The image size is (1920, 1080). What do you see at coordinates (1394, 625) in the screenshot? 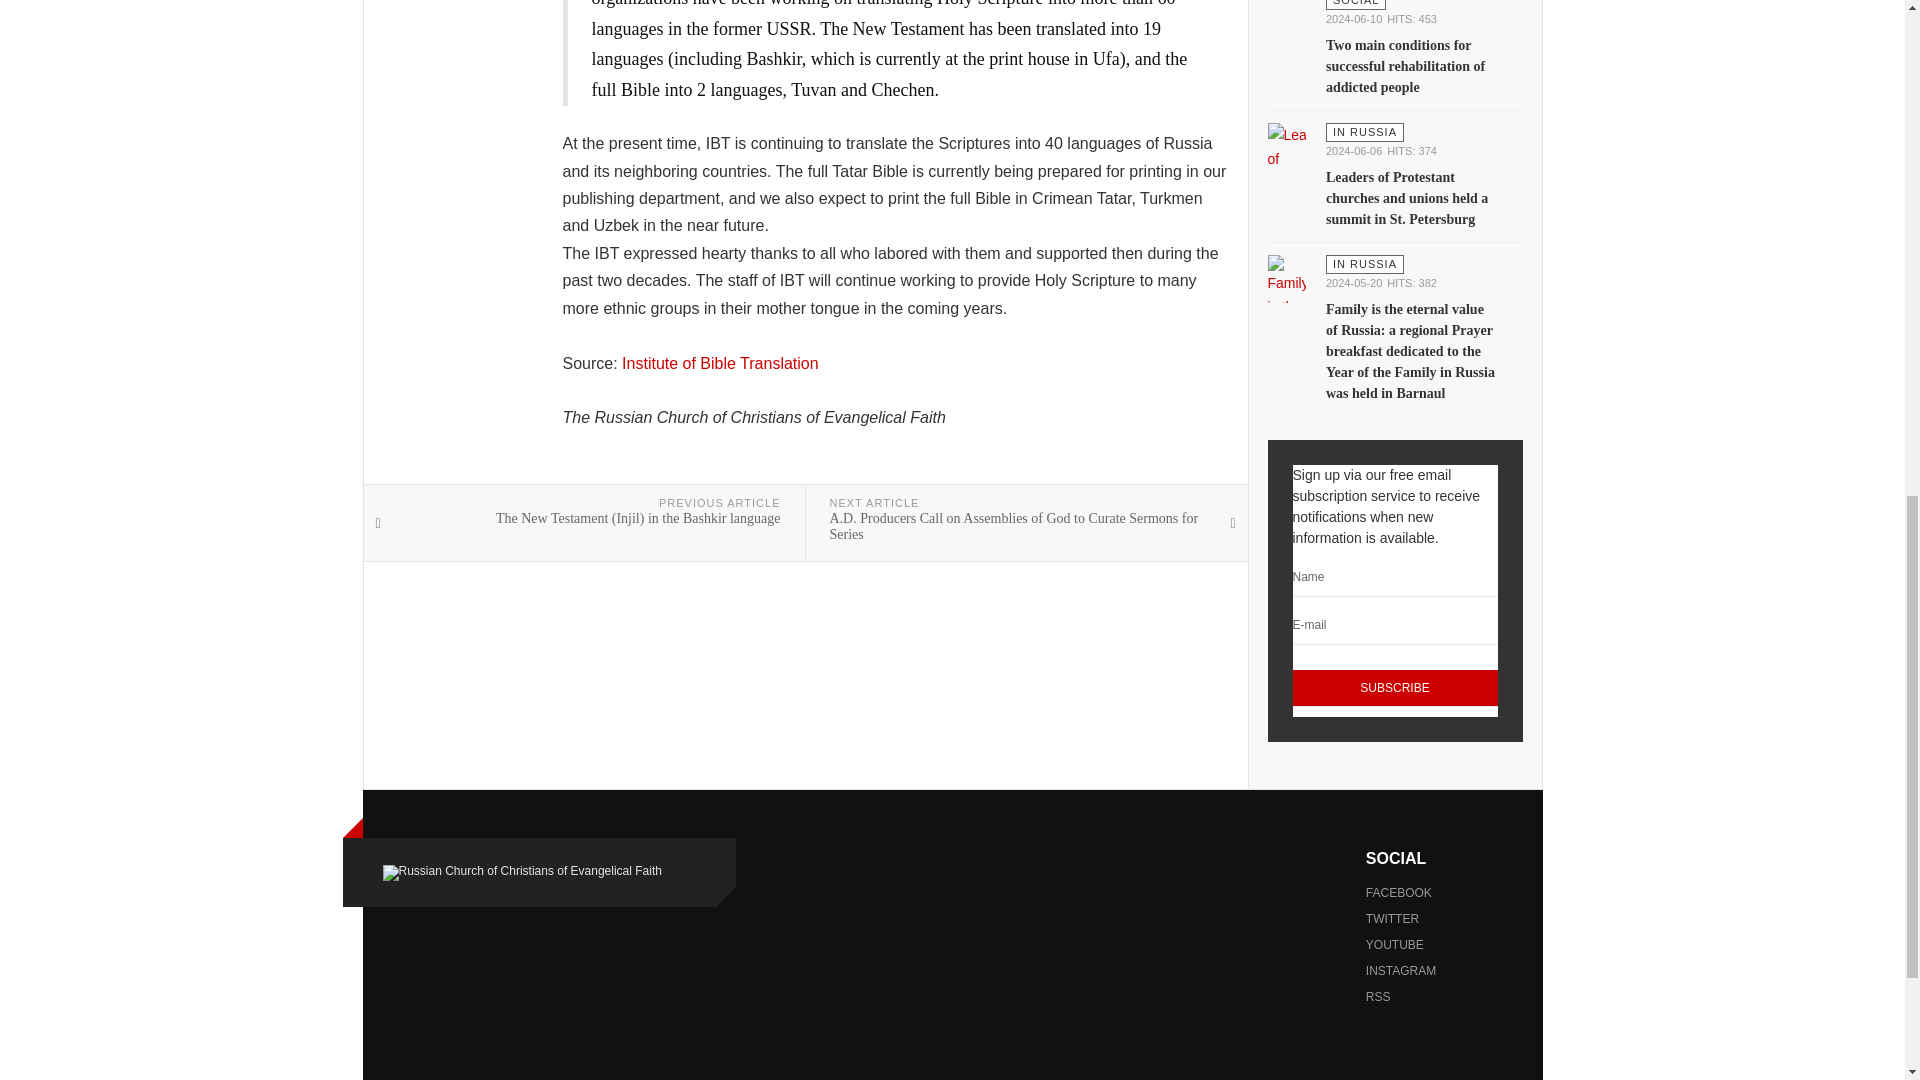
I see `E-mail` at bounding box center [1394, 625].